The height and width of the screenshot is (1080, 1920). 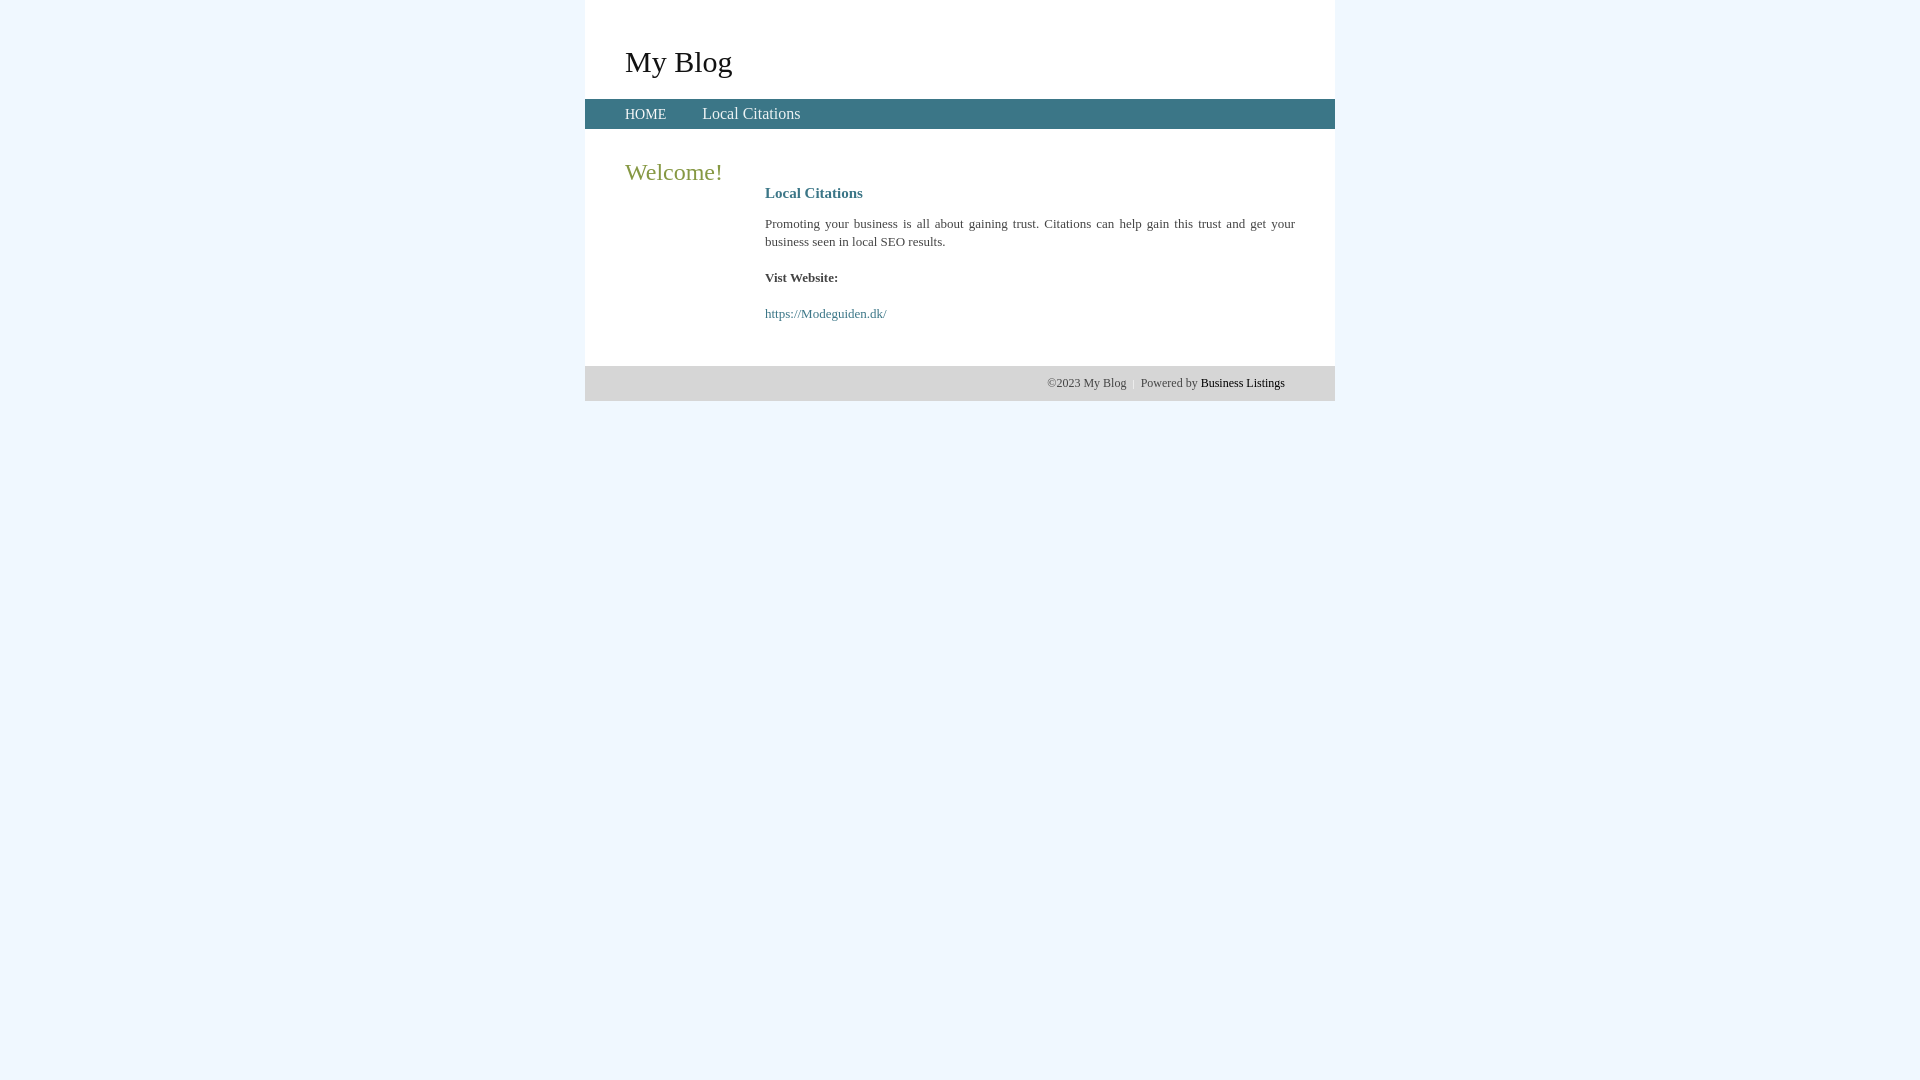 What do you see at coordinates (826, 314) in the screenshot?
I see `https://Modeguiden.dk/` at bounding box center [826, 314].